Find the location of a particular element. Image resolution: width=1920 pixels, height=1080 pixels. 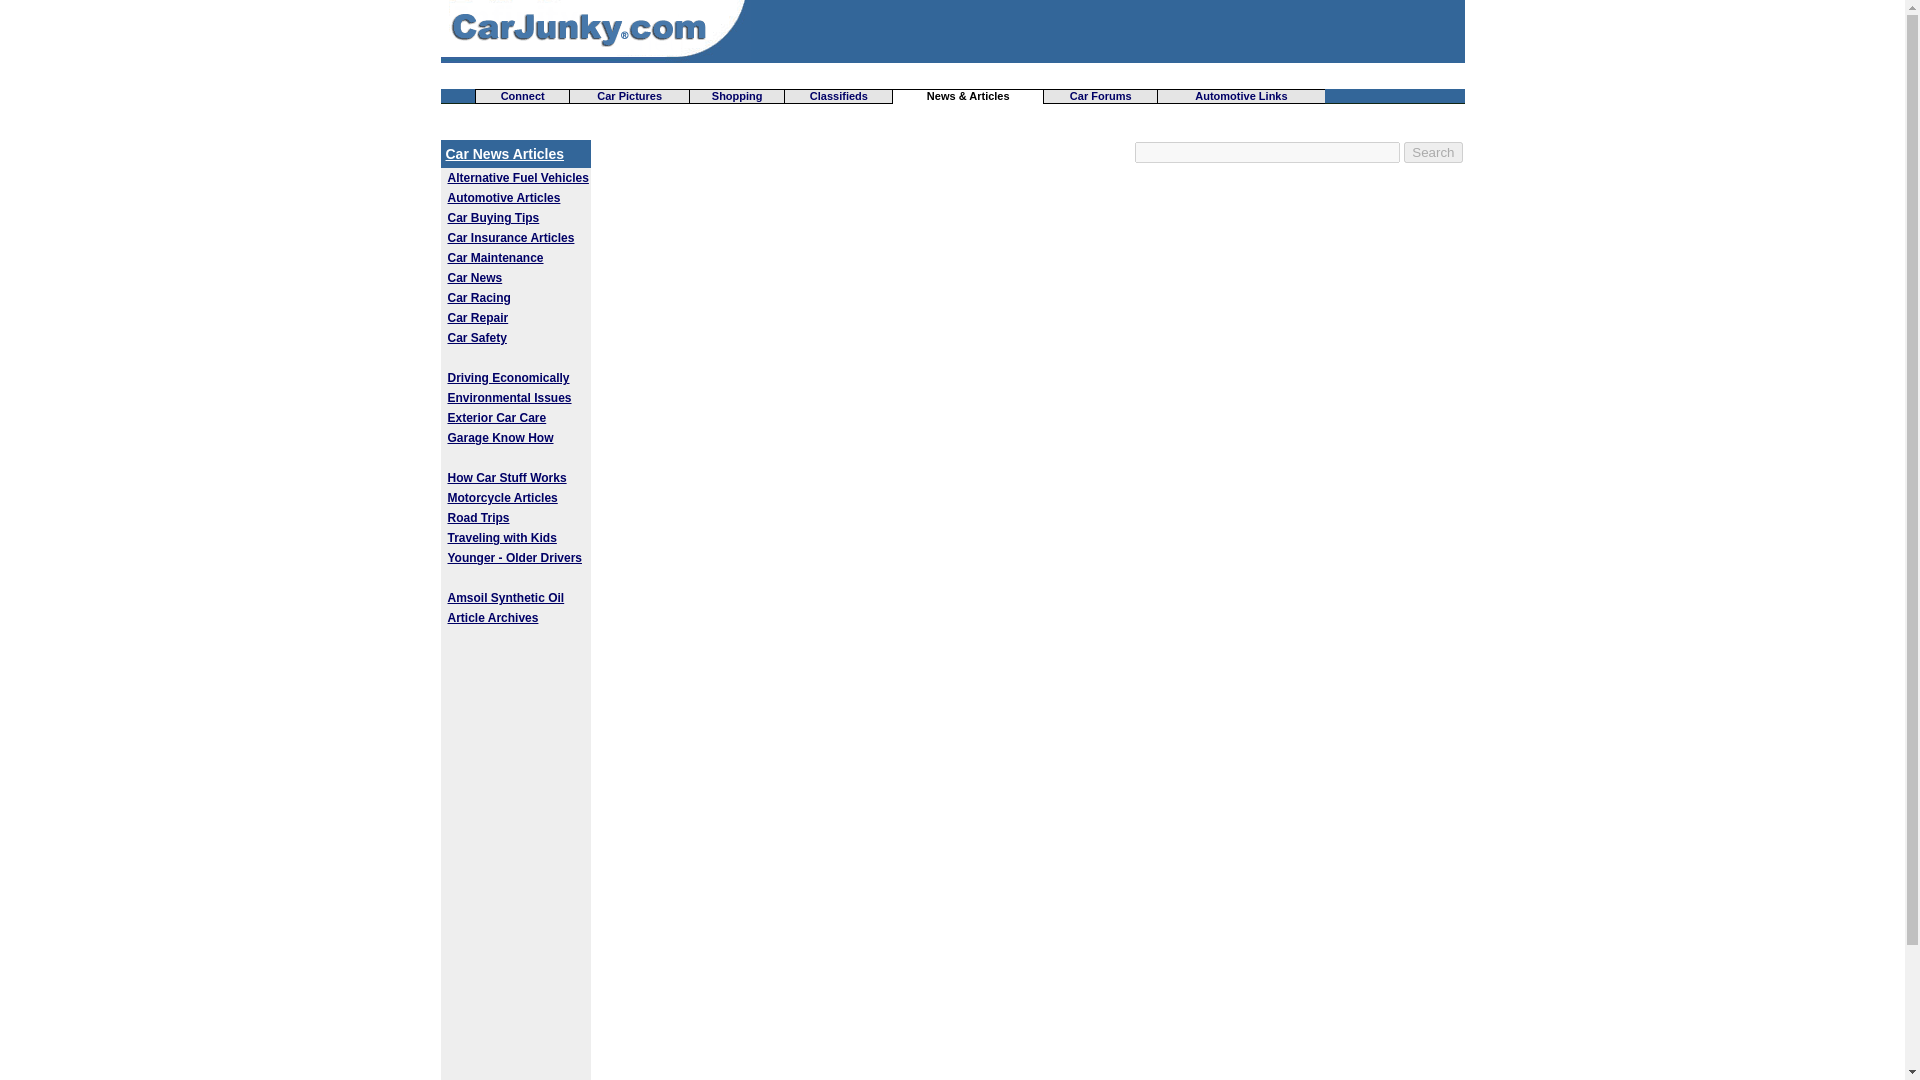

Car Racing is located at coordinates (478, 297).